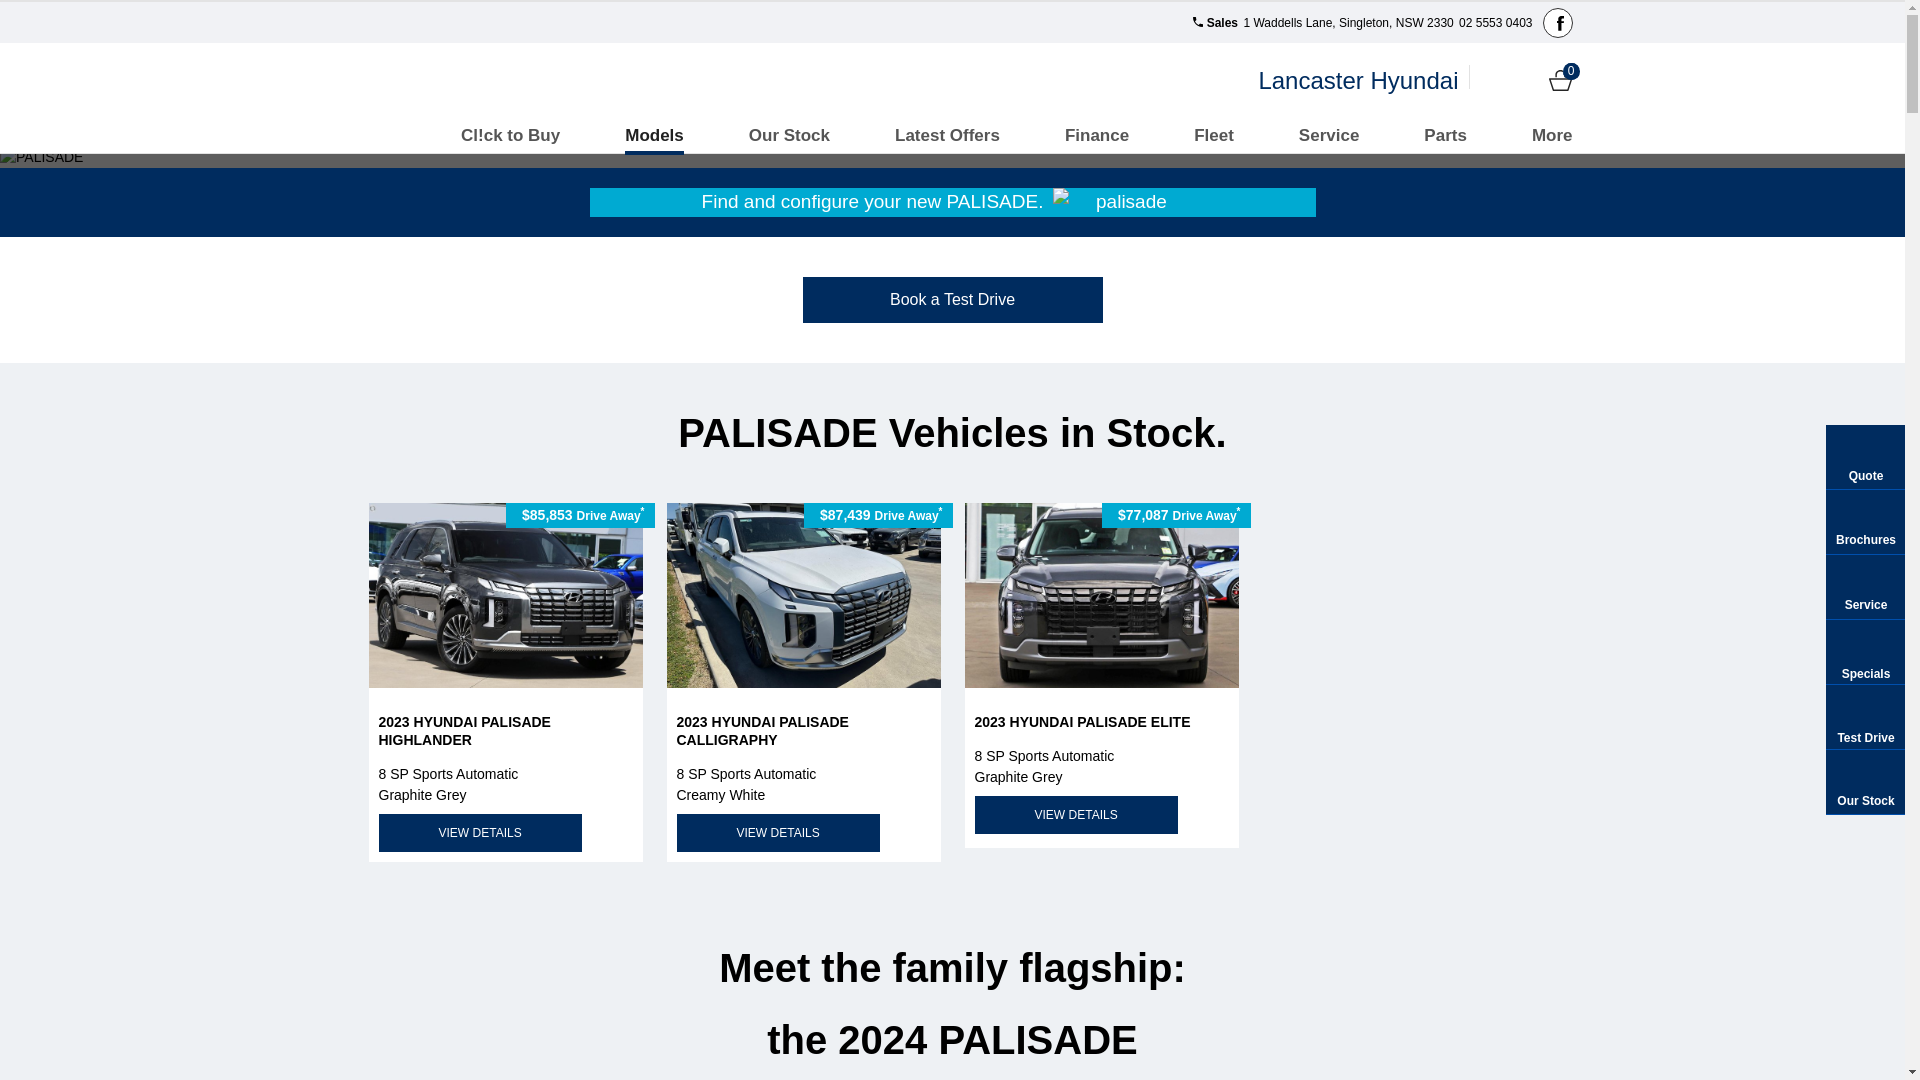 The image size is (1920, 1080). What do you see at coordinates (1214, 136) in the screenshot?
I see `Fleet` at bounding box center [1214, 136].